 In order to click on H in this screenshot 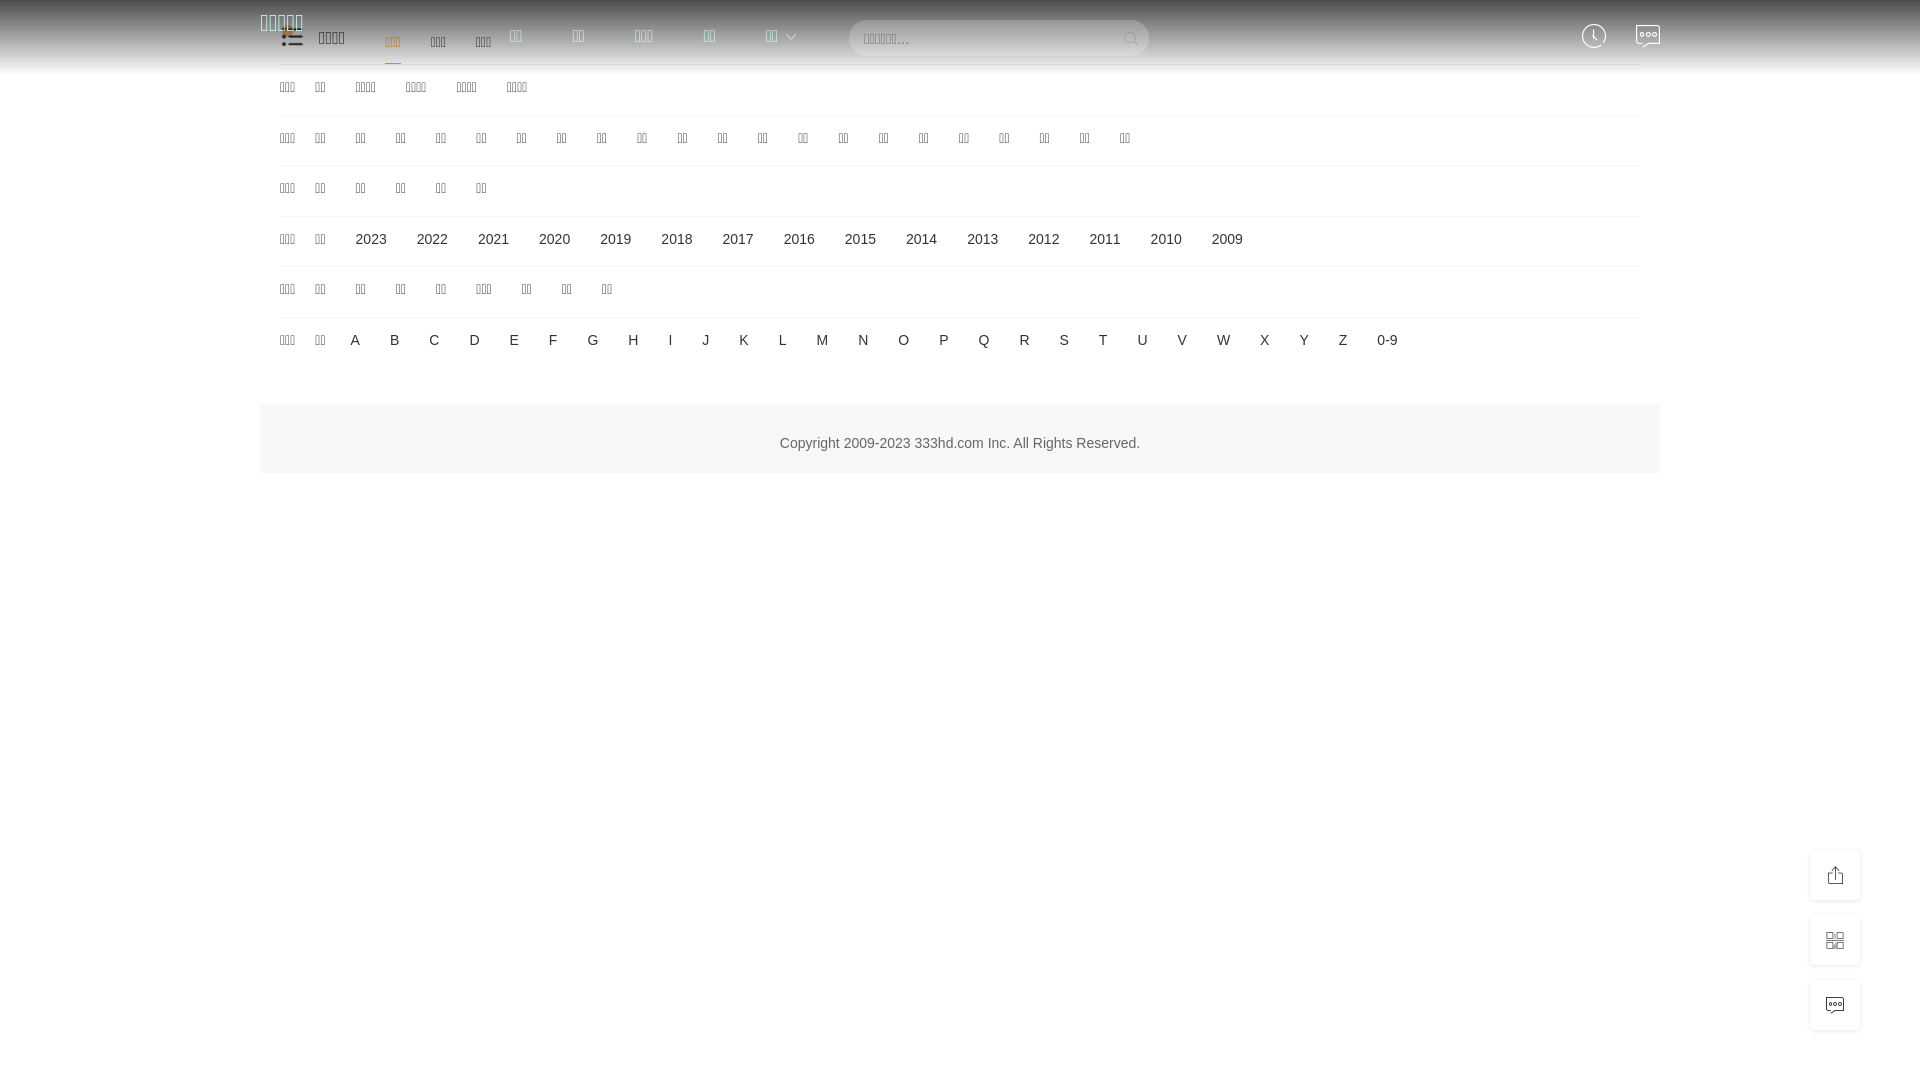, I will do `click(633, 341)`.